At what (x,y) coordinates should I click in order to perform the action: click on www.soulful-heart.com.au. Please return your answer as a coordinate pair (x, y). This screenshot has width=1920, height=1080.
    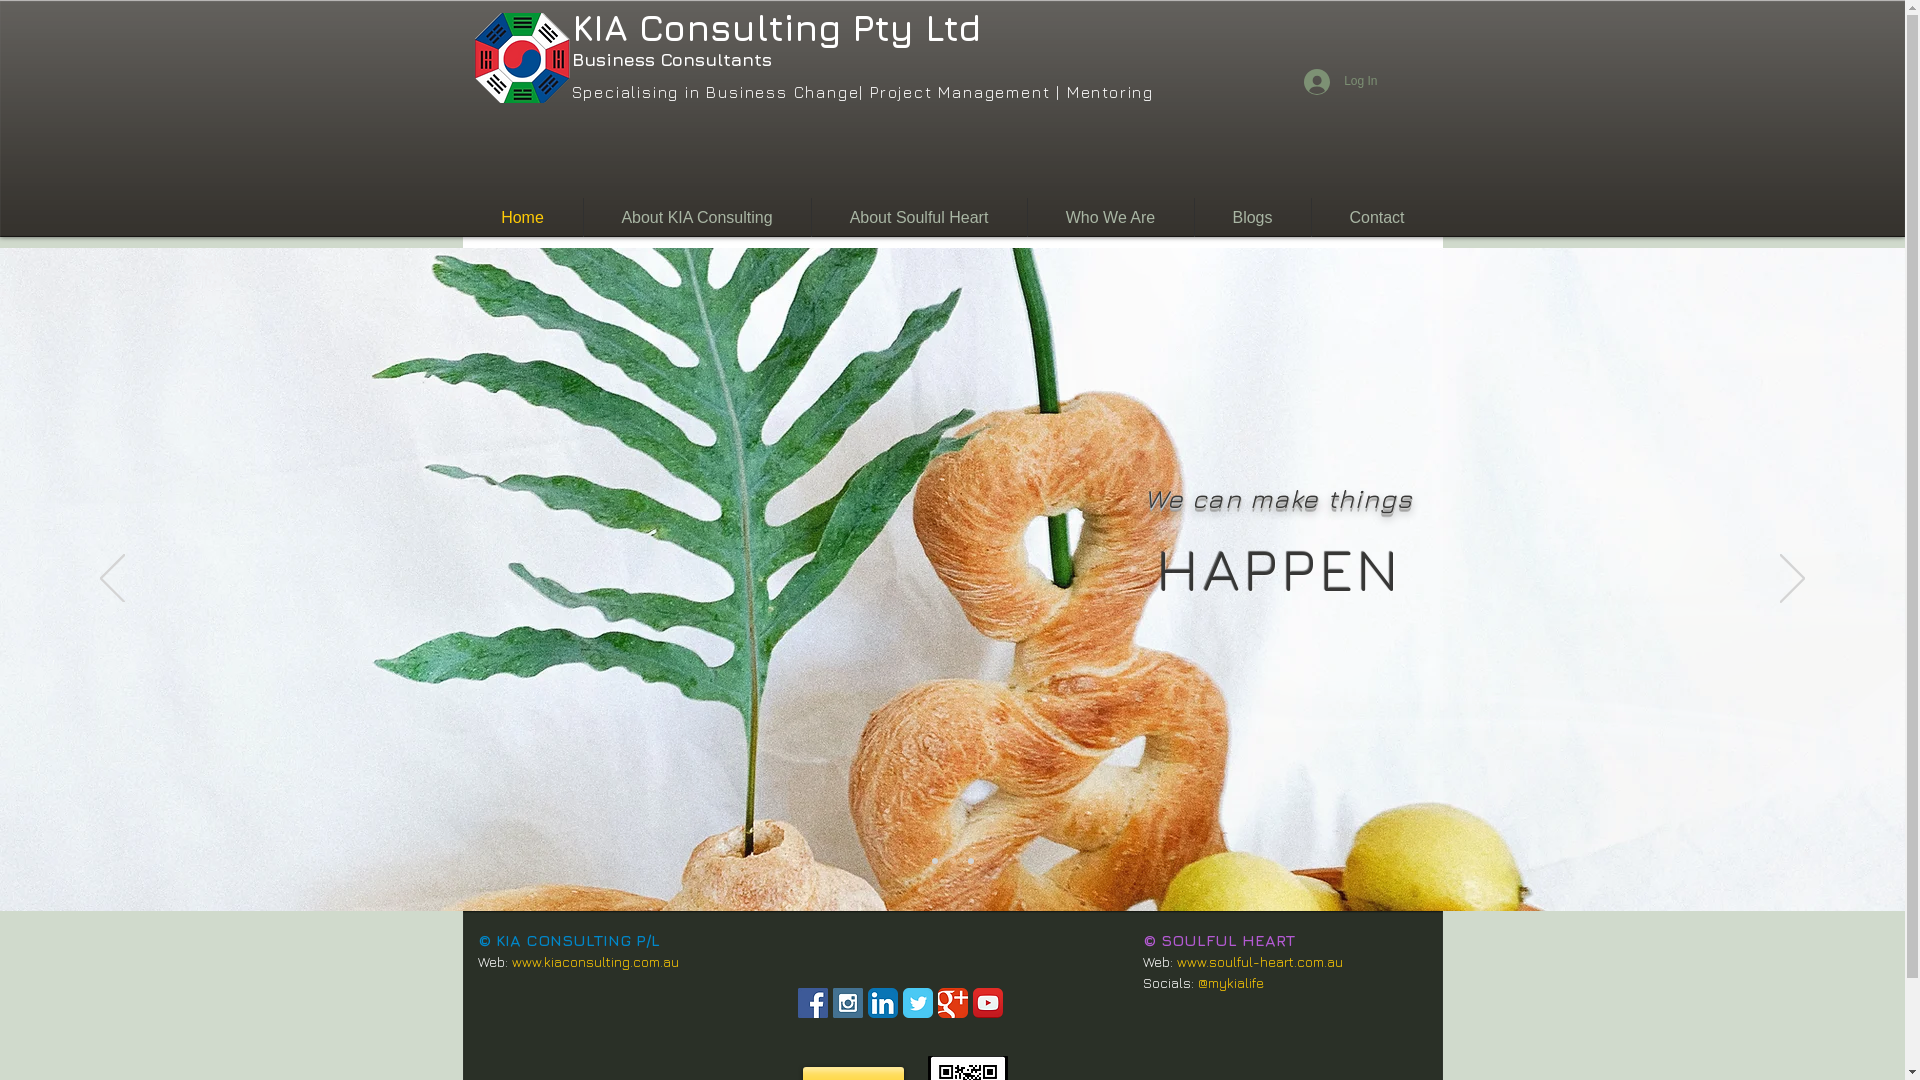
    Looking at the image, I should click on (1259, 962).